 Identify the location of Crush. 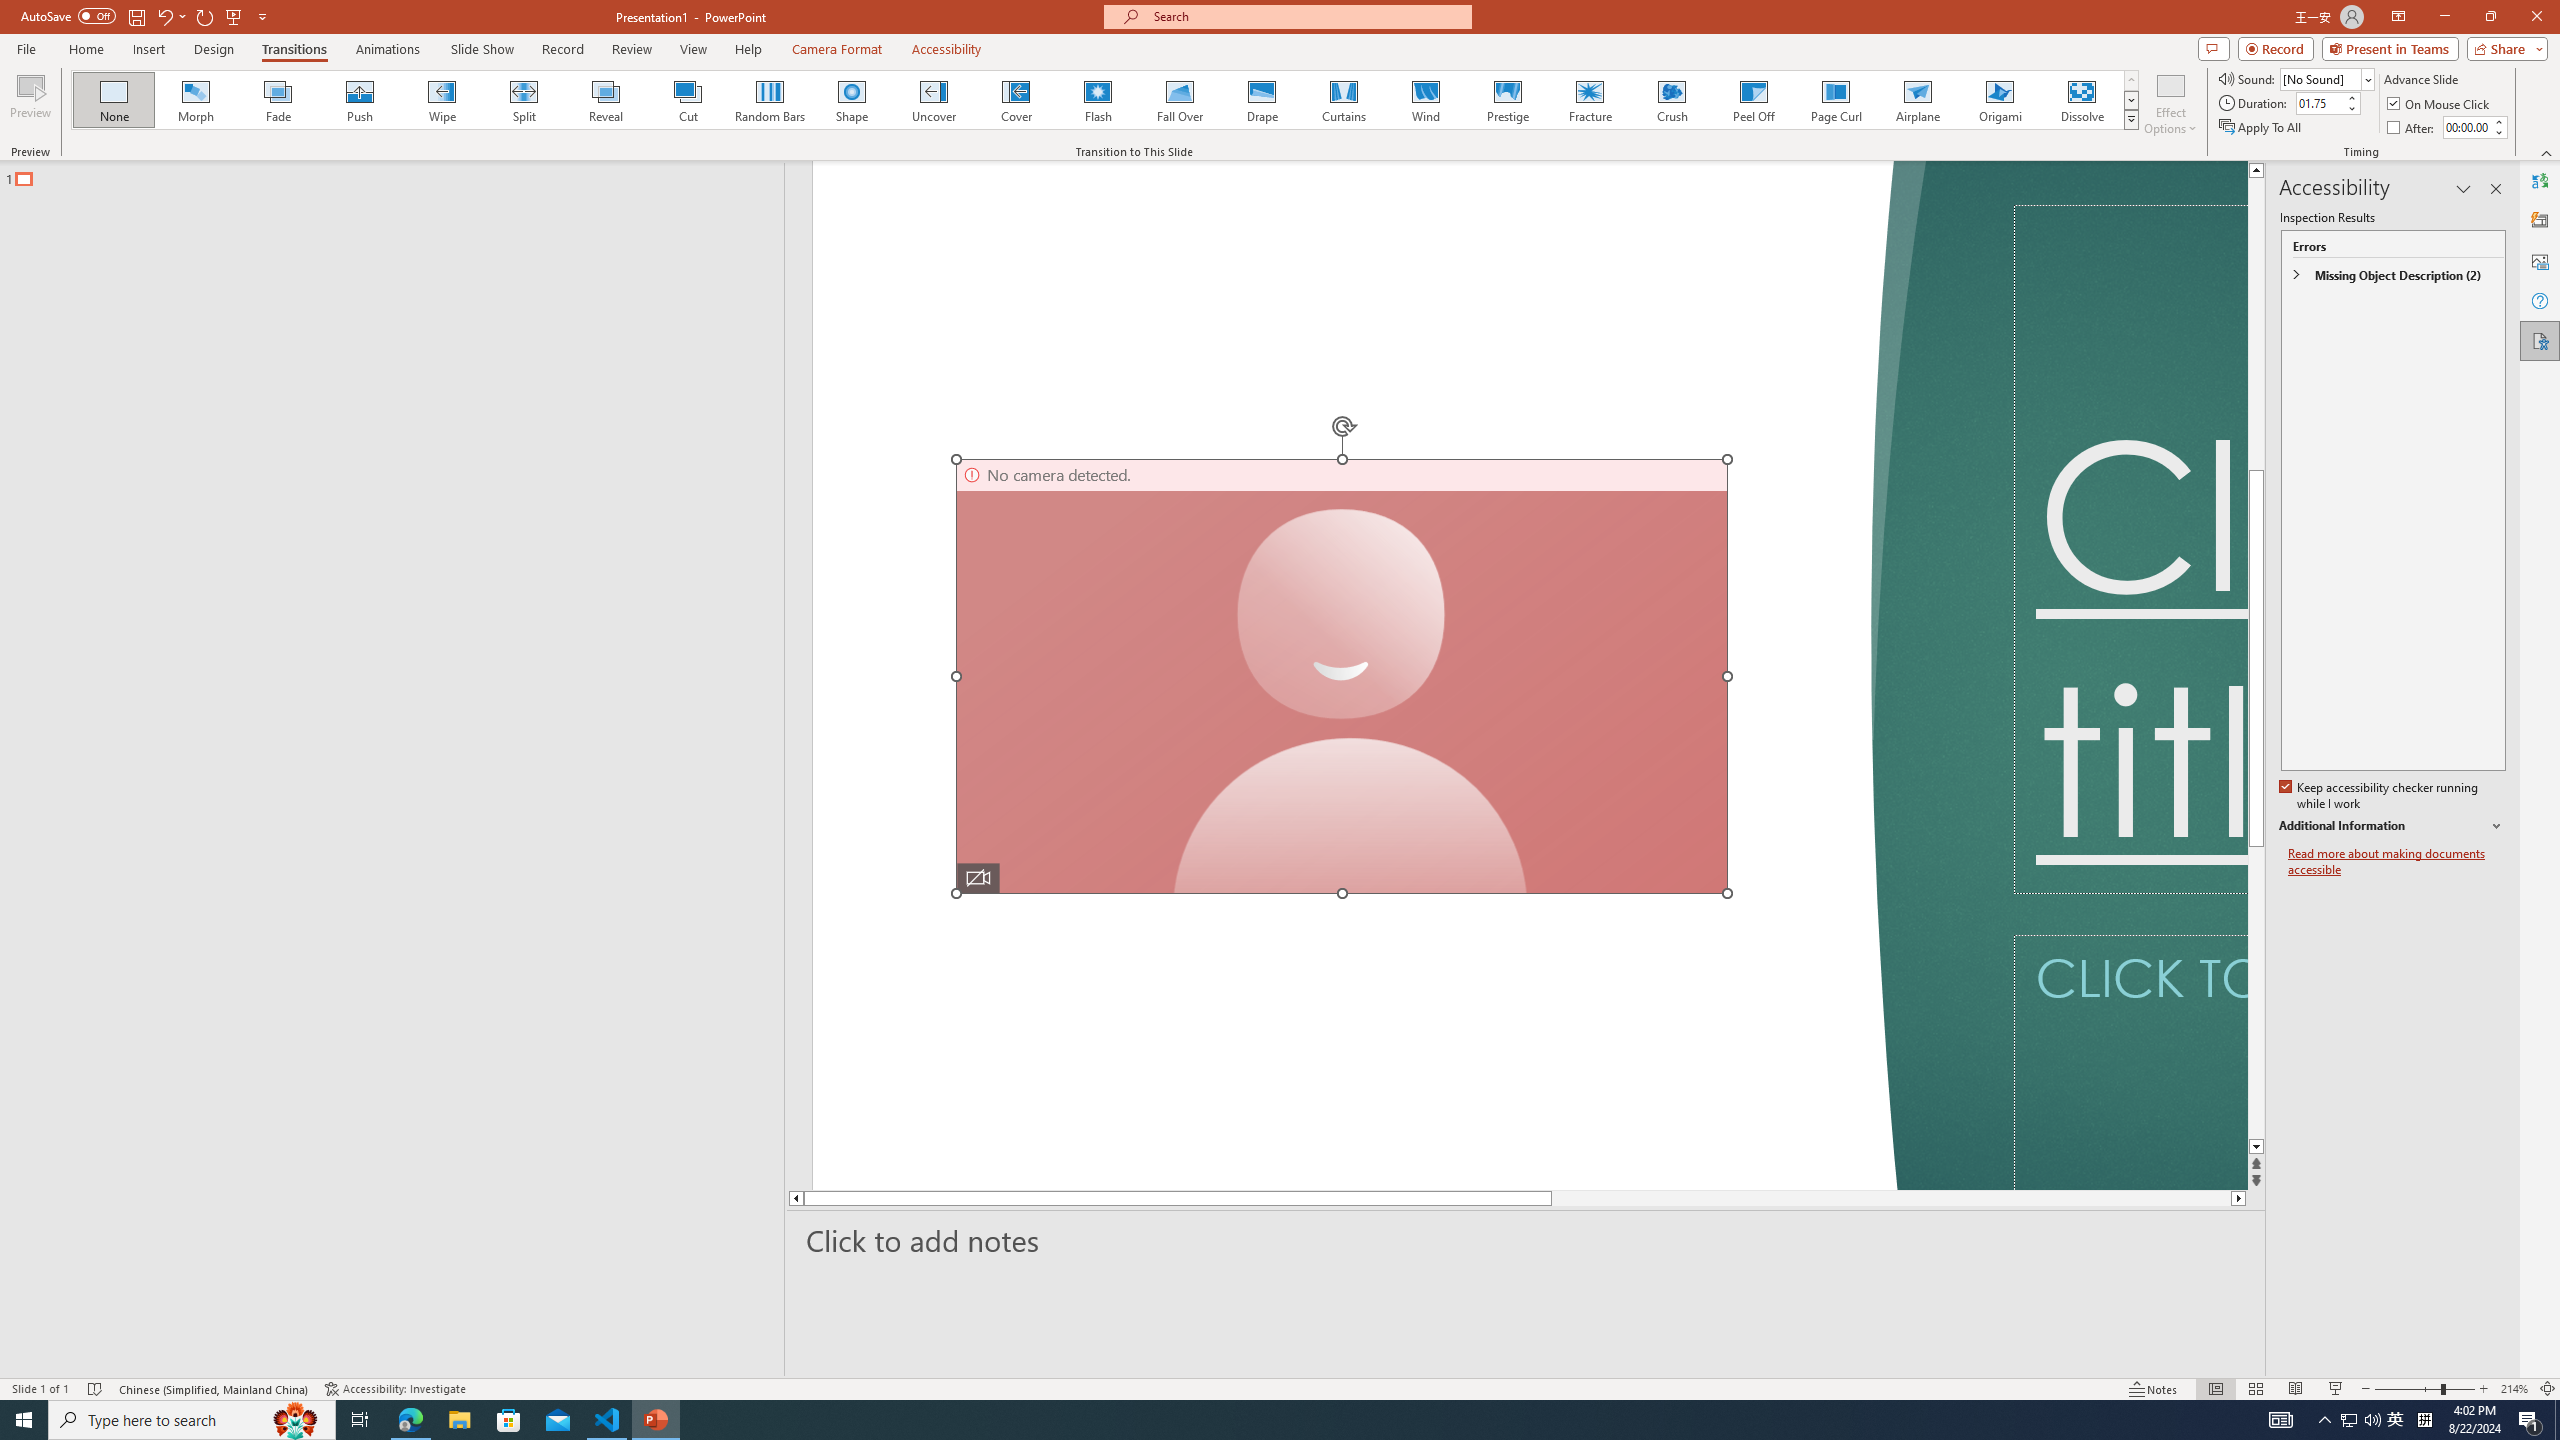
(1671, 100).